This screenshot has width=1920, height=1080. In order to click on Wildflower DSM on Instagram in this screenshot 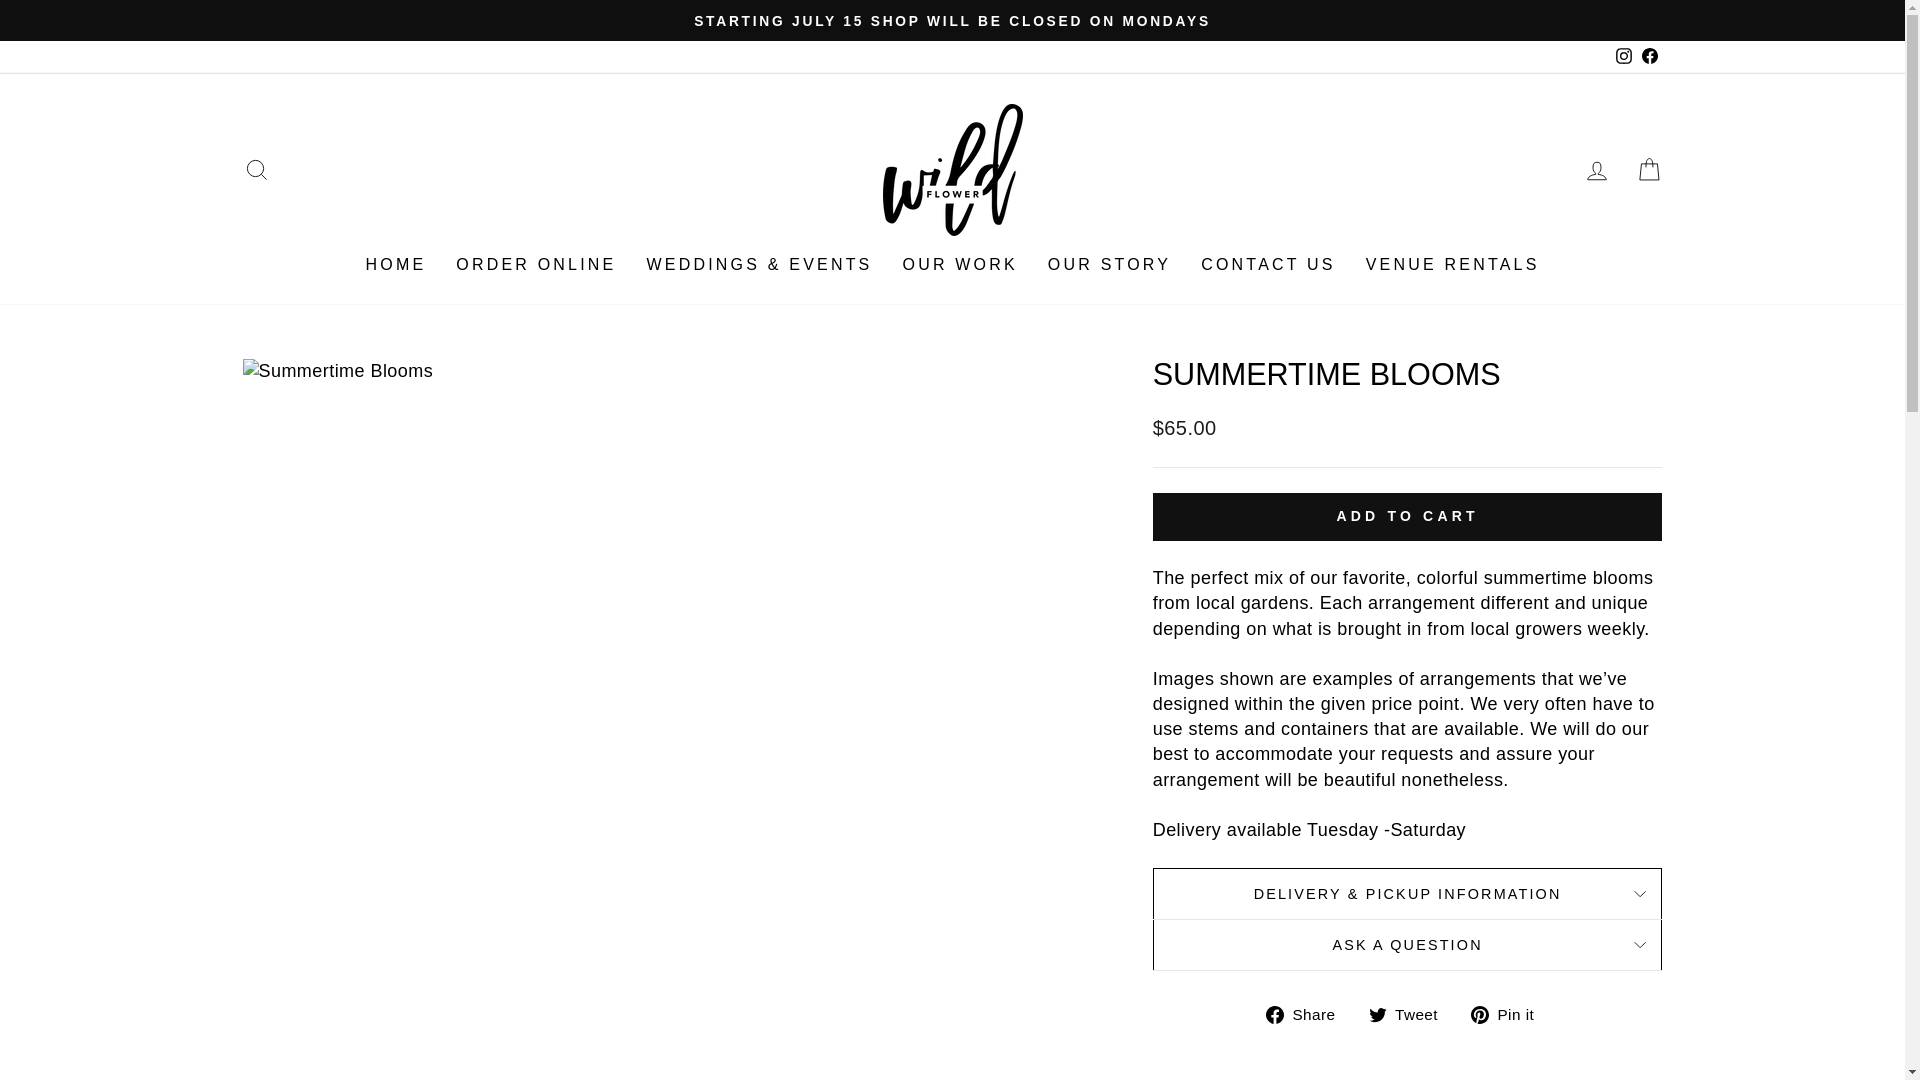, I will do `click(1622, 56)`.